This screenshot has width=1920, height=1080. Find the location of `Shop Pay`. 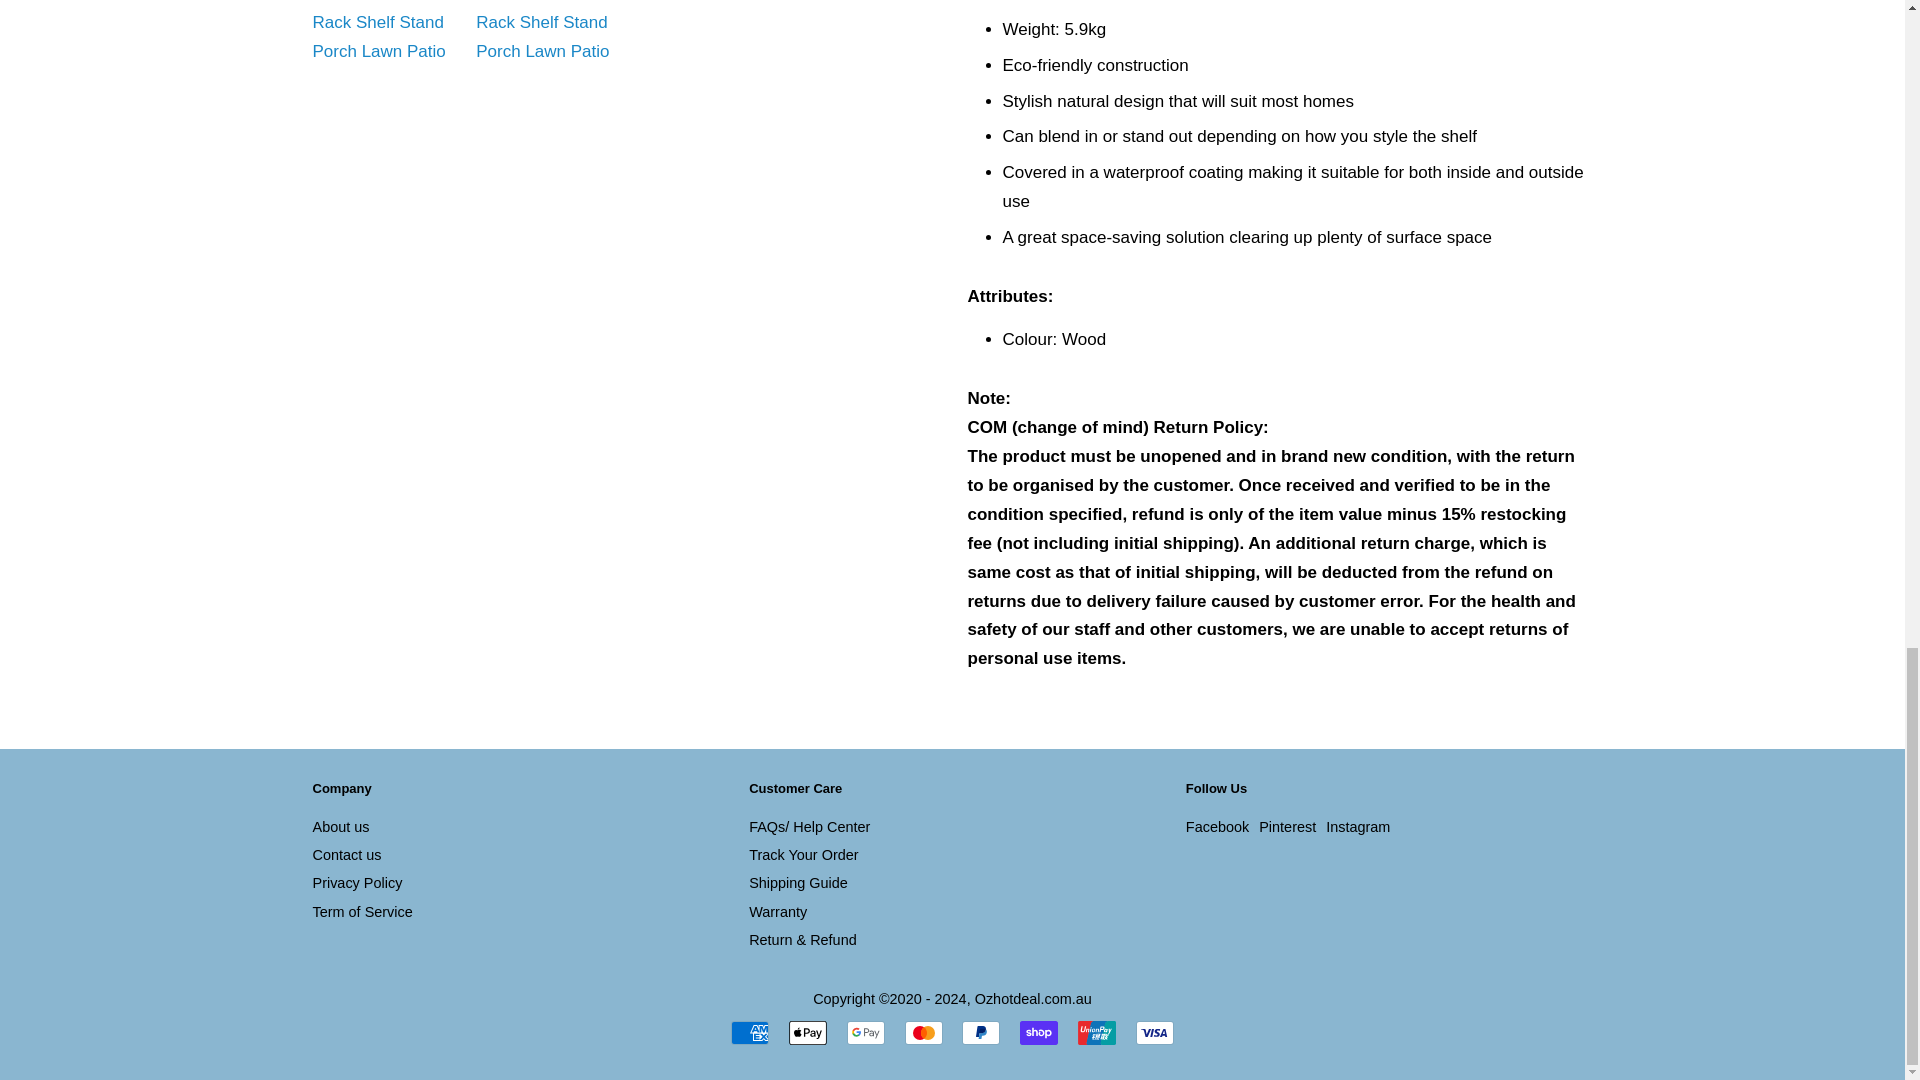

Shop Pay is located at coordinates (1038, 1032).